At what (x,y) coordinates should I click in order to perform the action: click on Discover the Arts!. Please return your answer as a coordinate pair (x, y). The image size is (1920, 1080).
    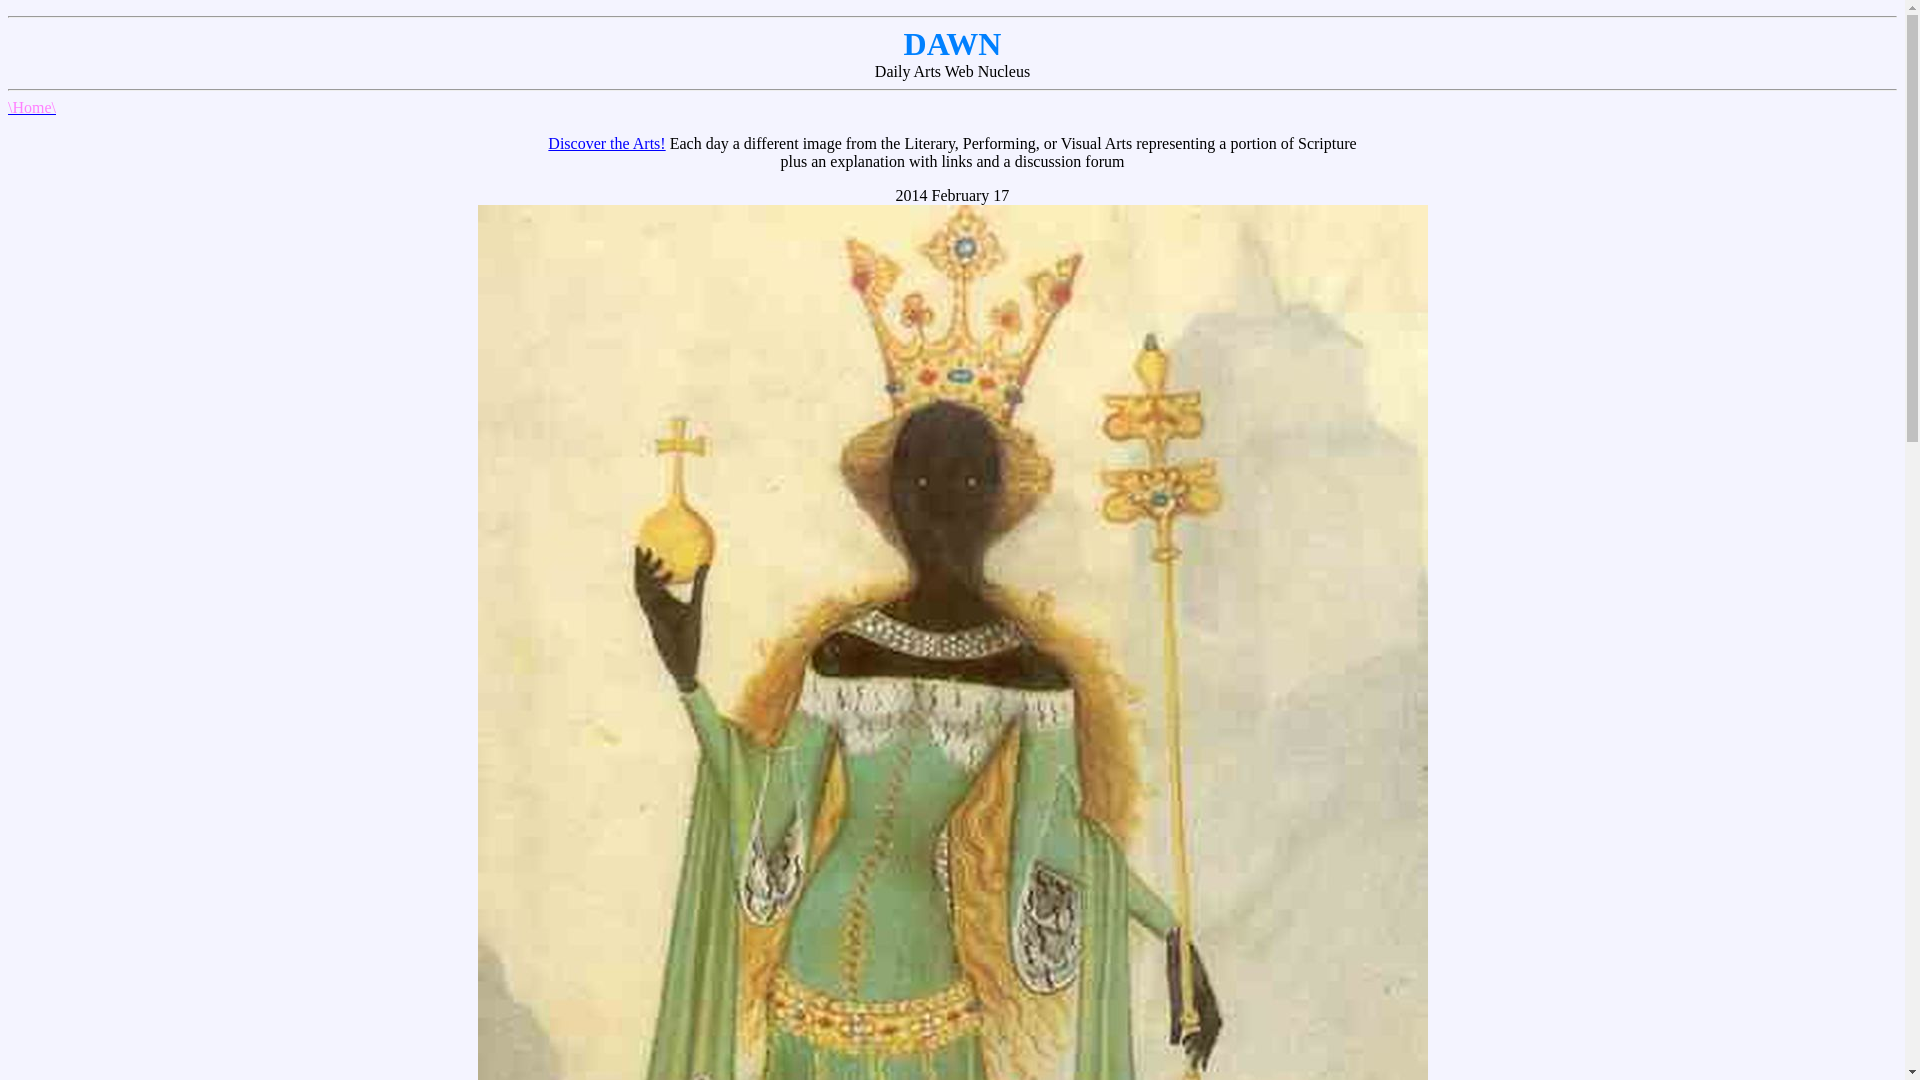
    Looking at the image, I should click on (606, 144).